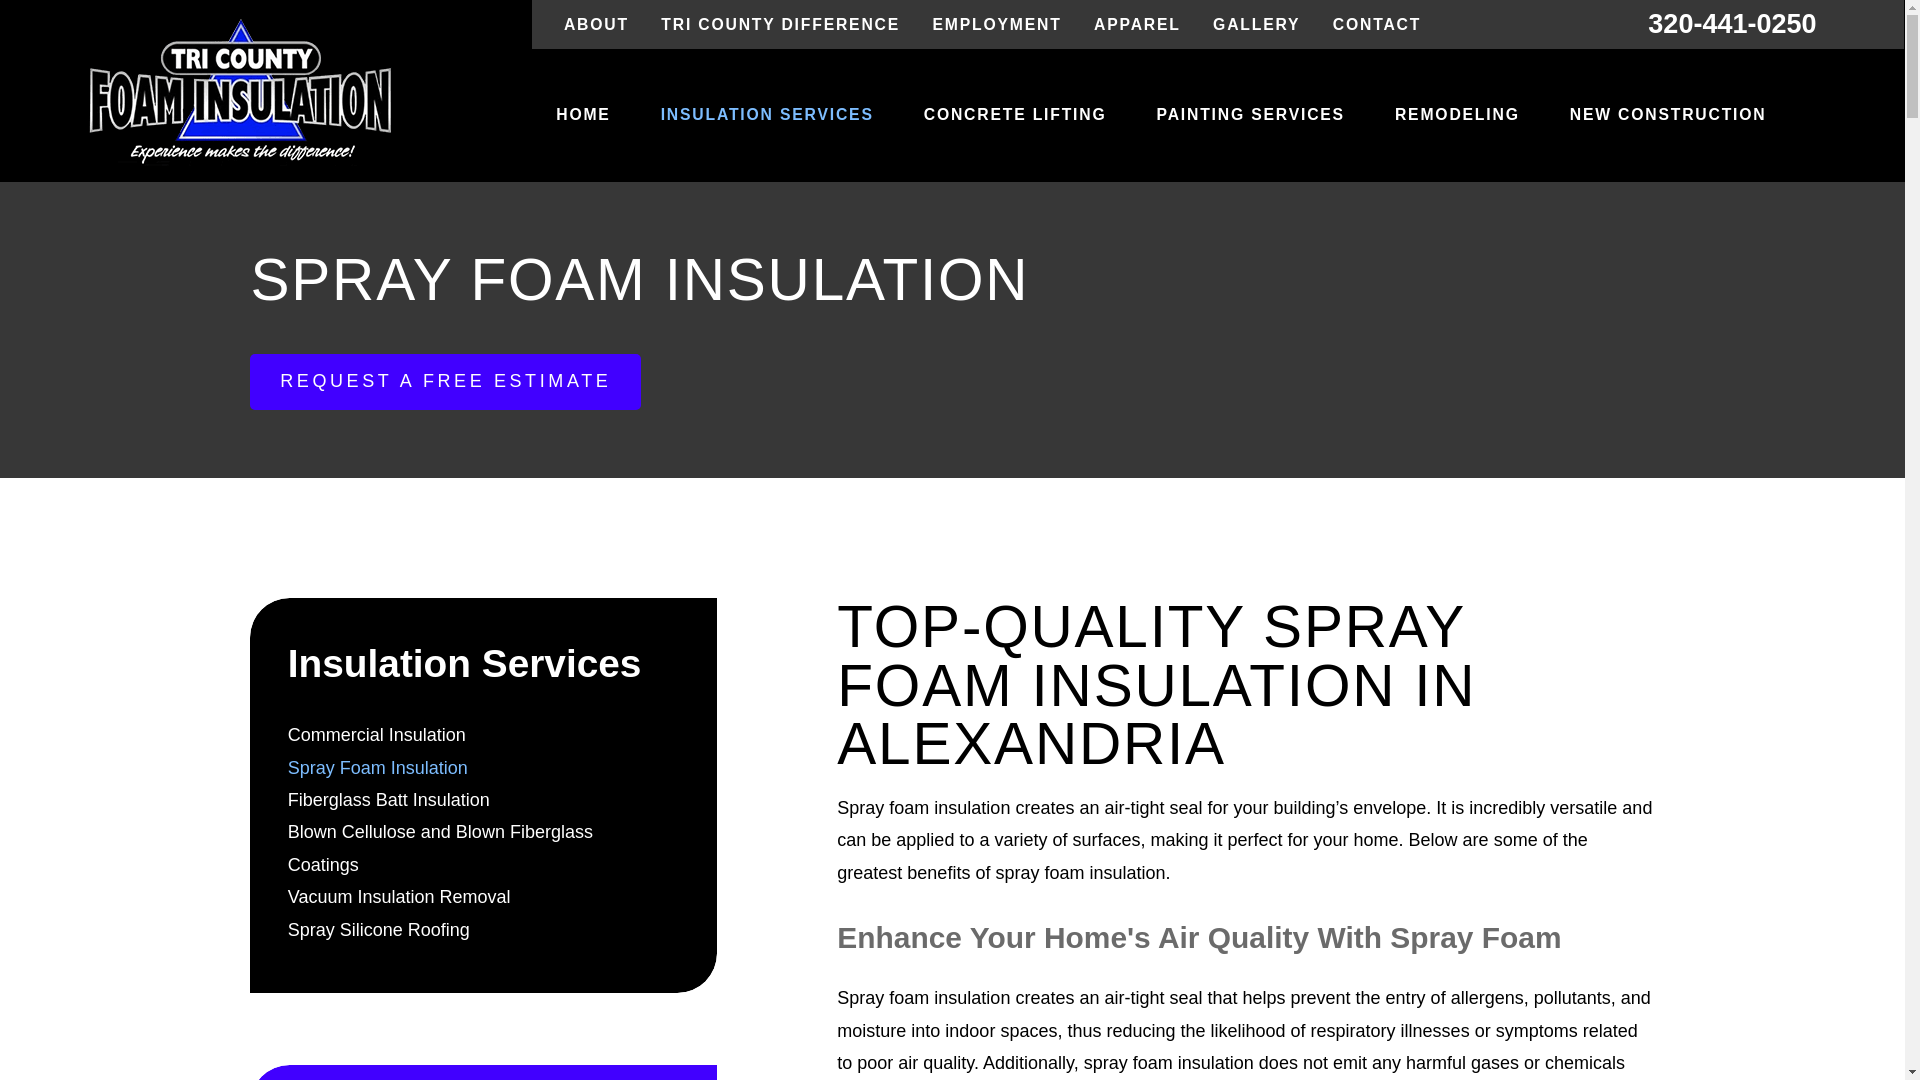  I want to click on CONTACT, so click(1376, 24).